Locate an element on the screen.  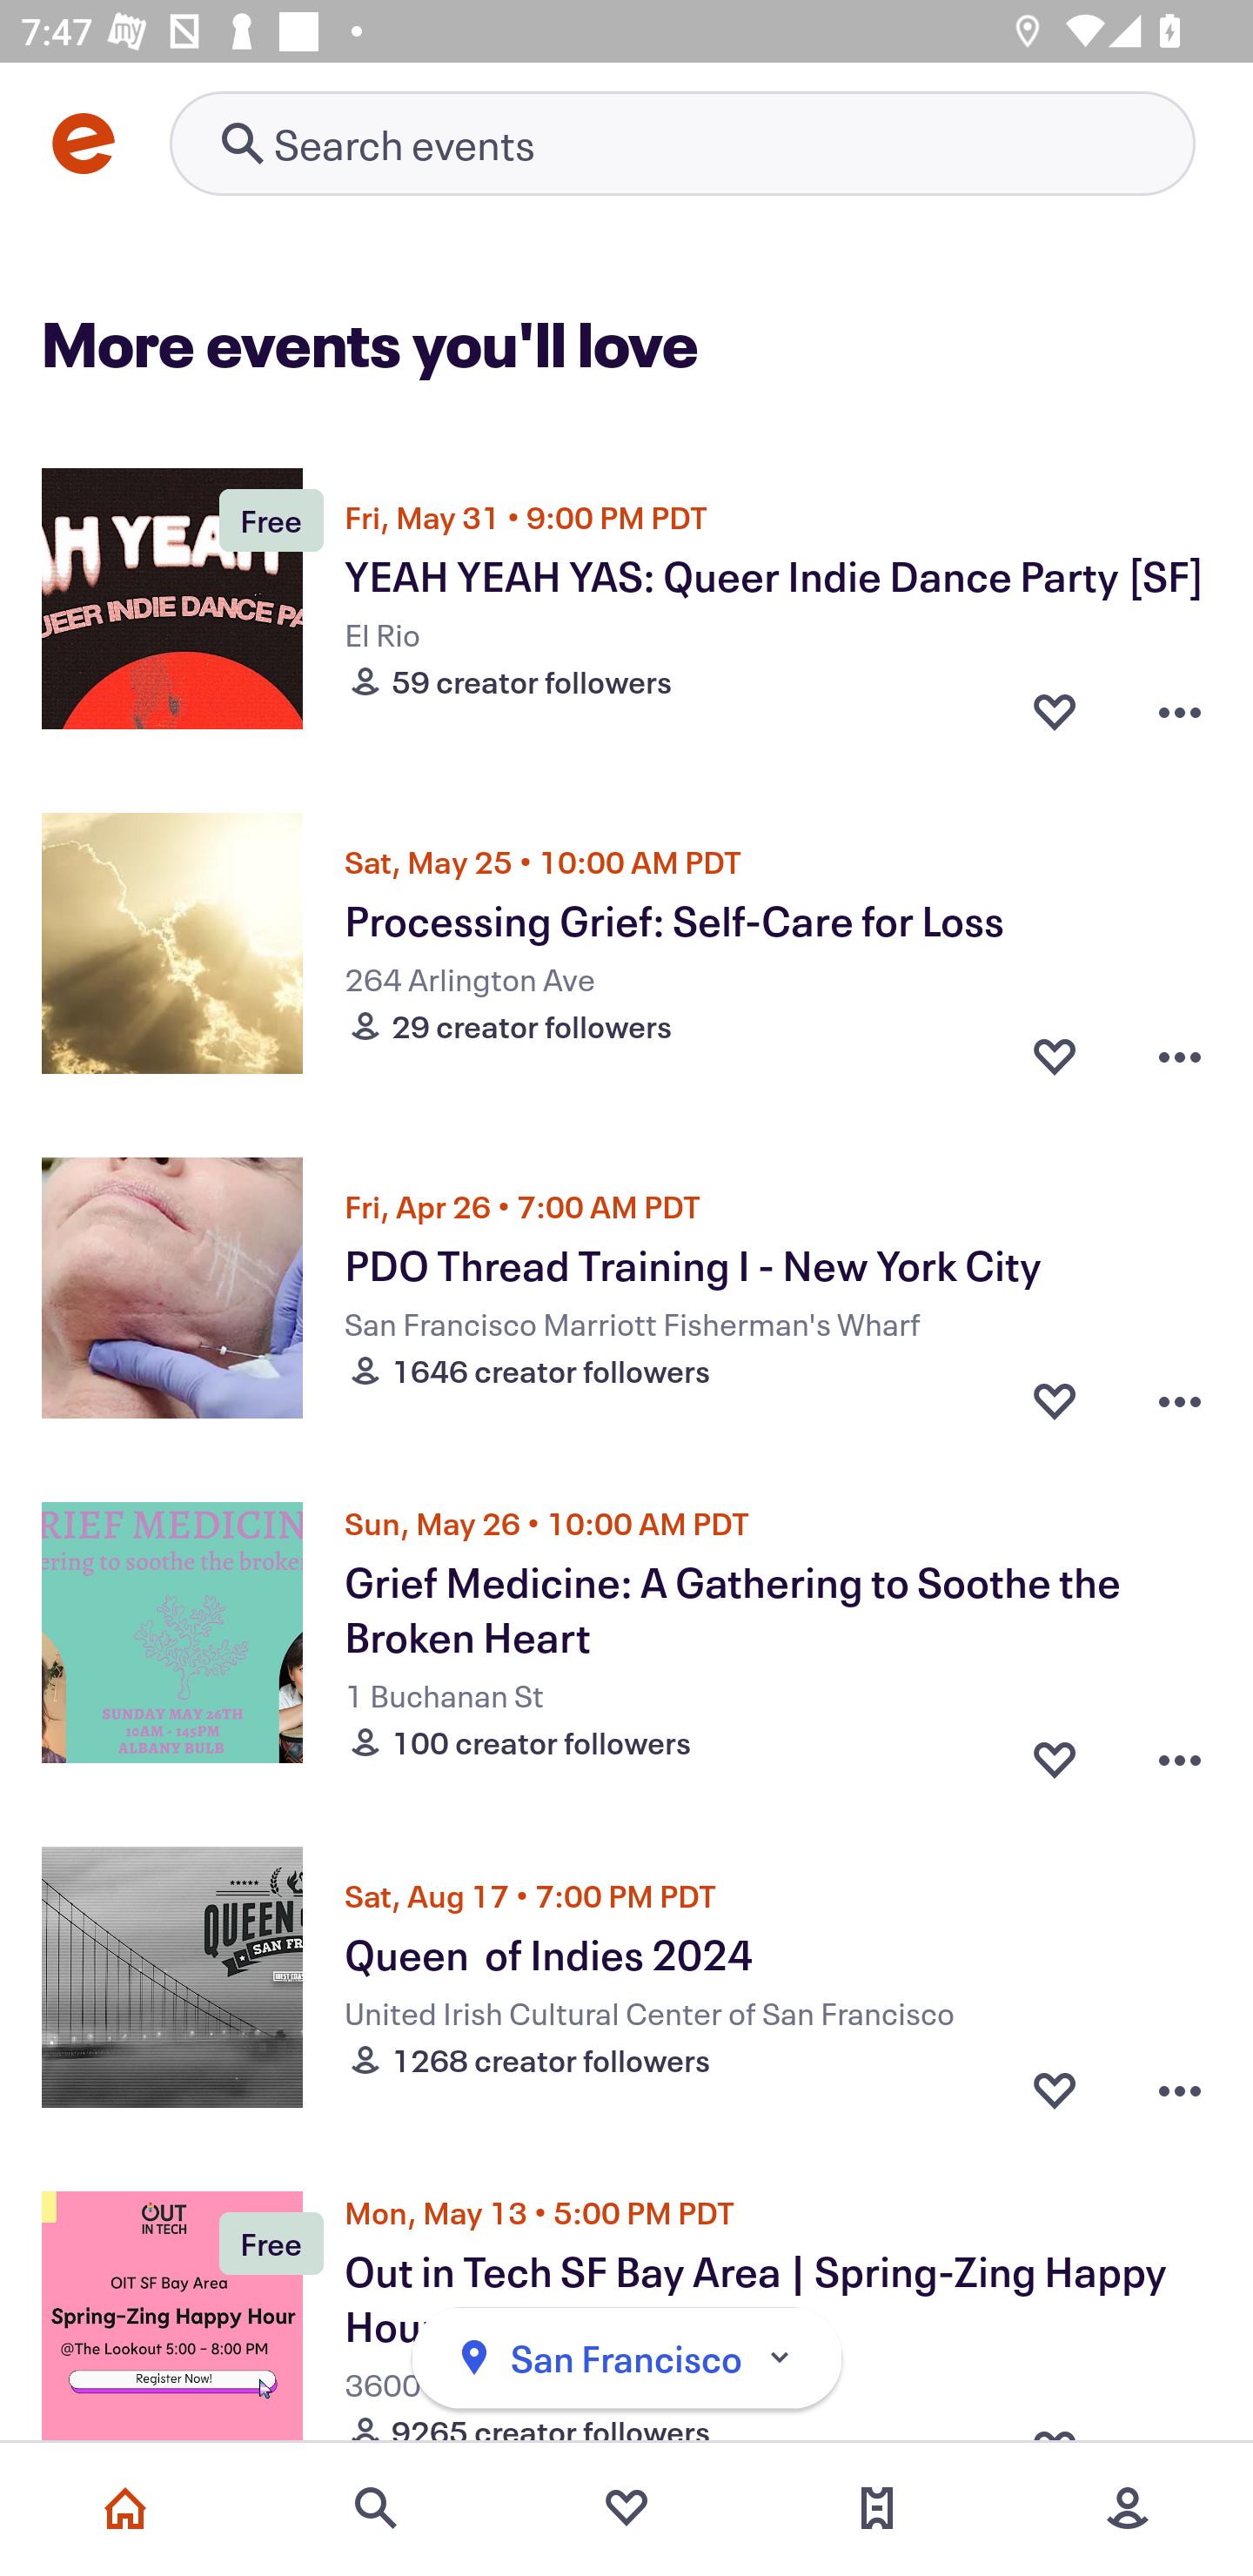
Favorite button is located at coordinates (1055, 2089).